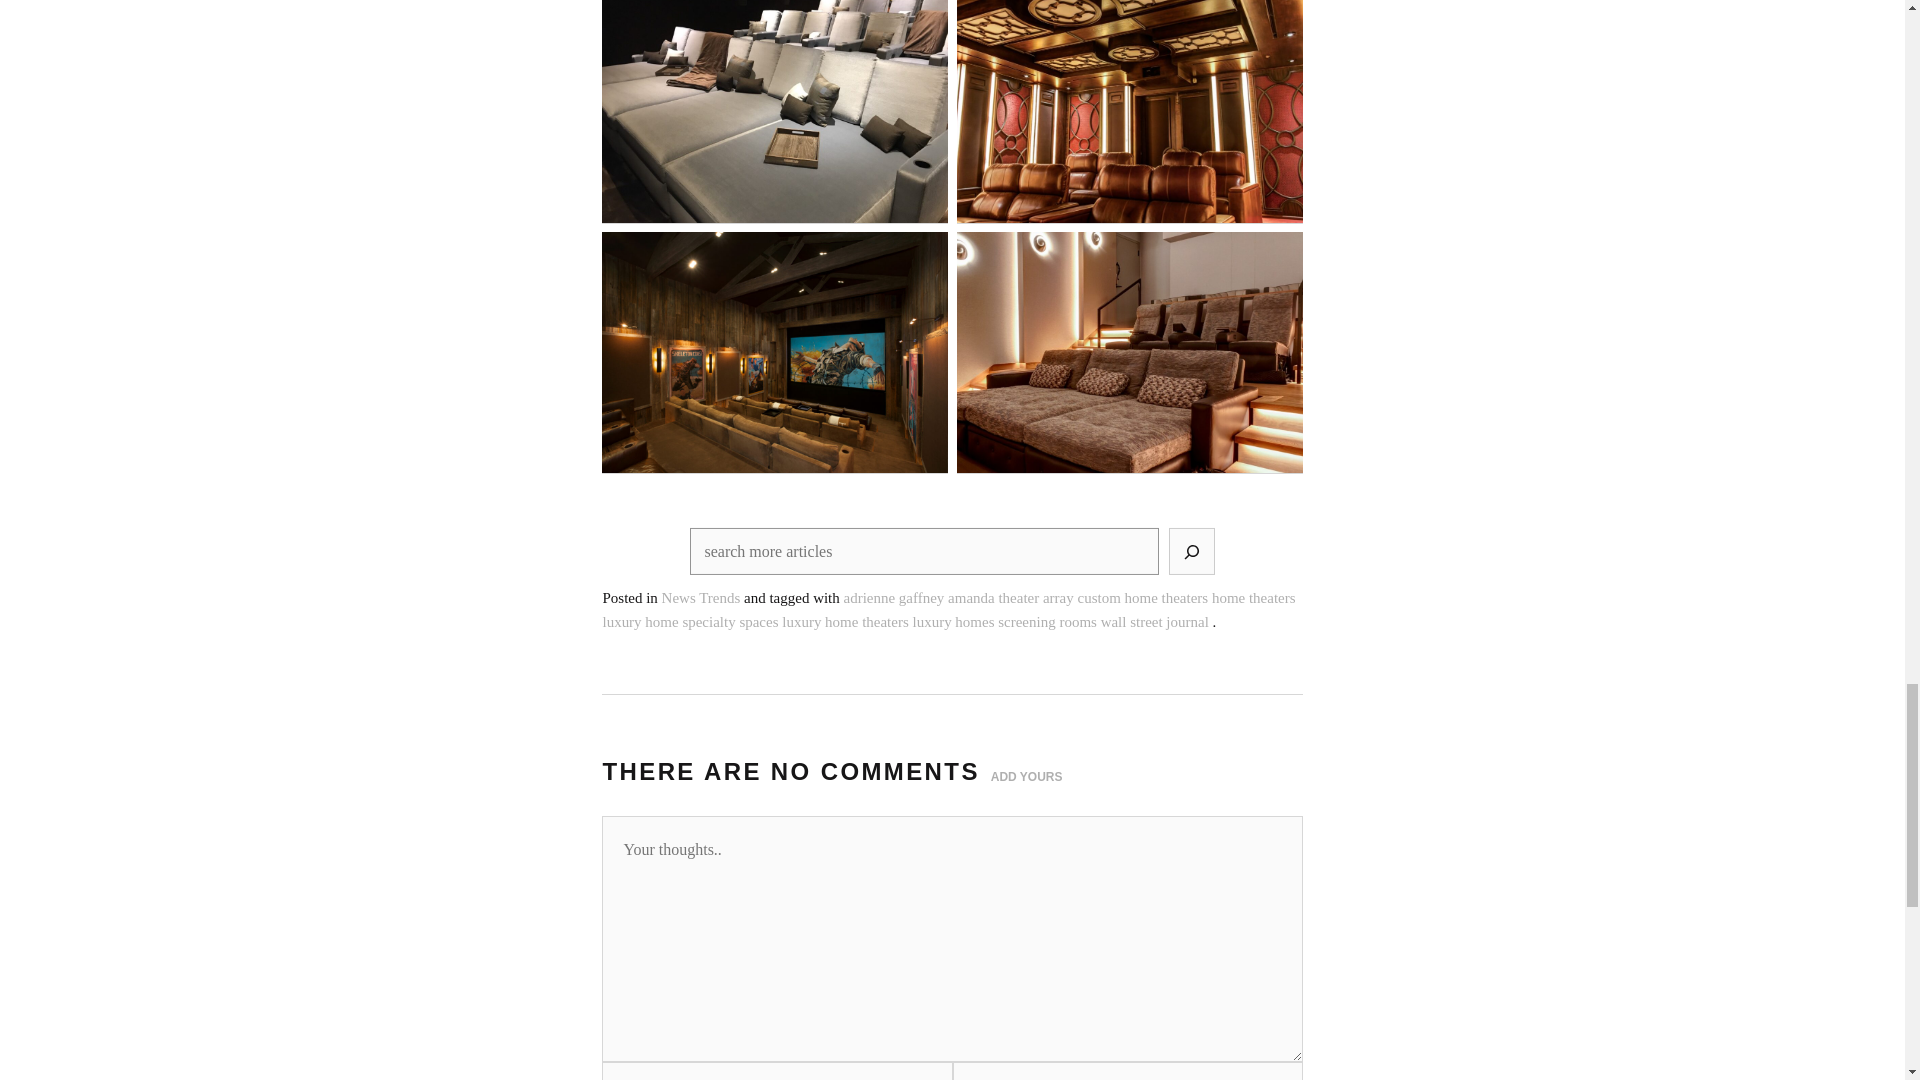 This screenshot has width=1920, height=1080. Describe the element at coordinates (1047, 622) in the screenshot. I see `screening rooms` at that location.